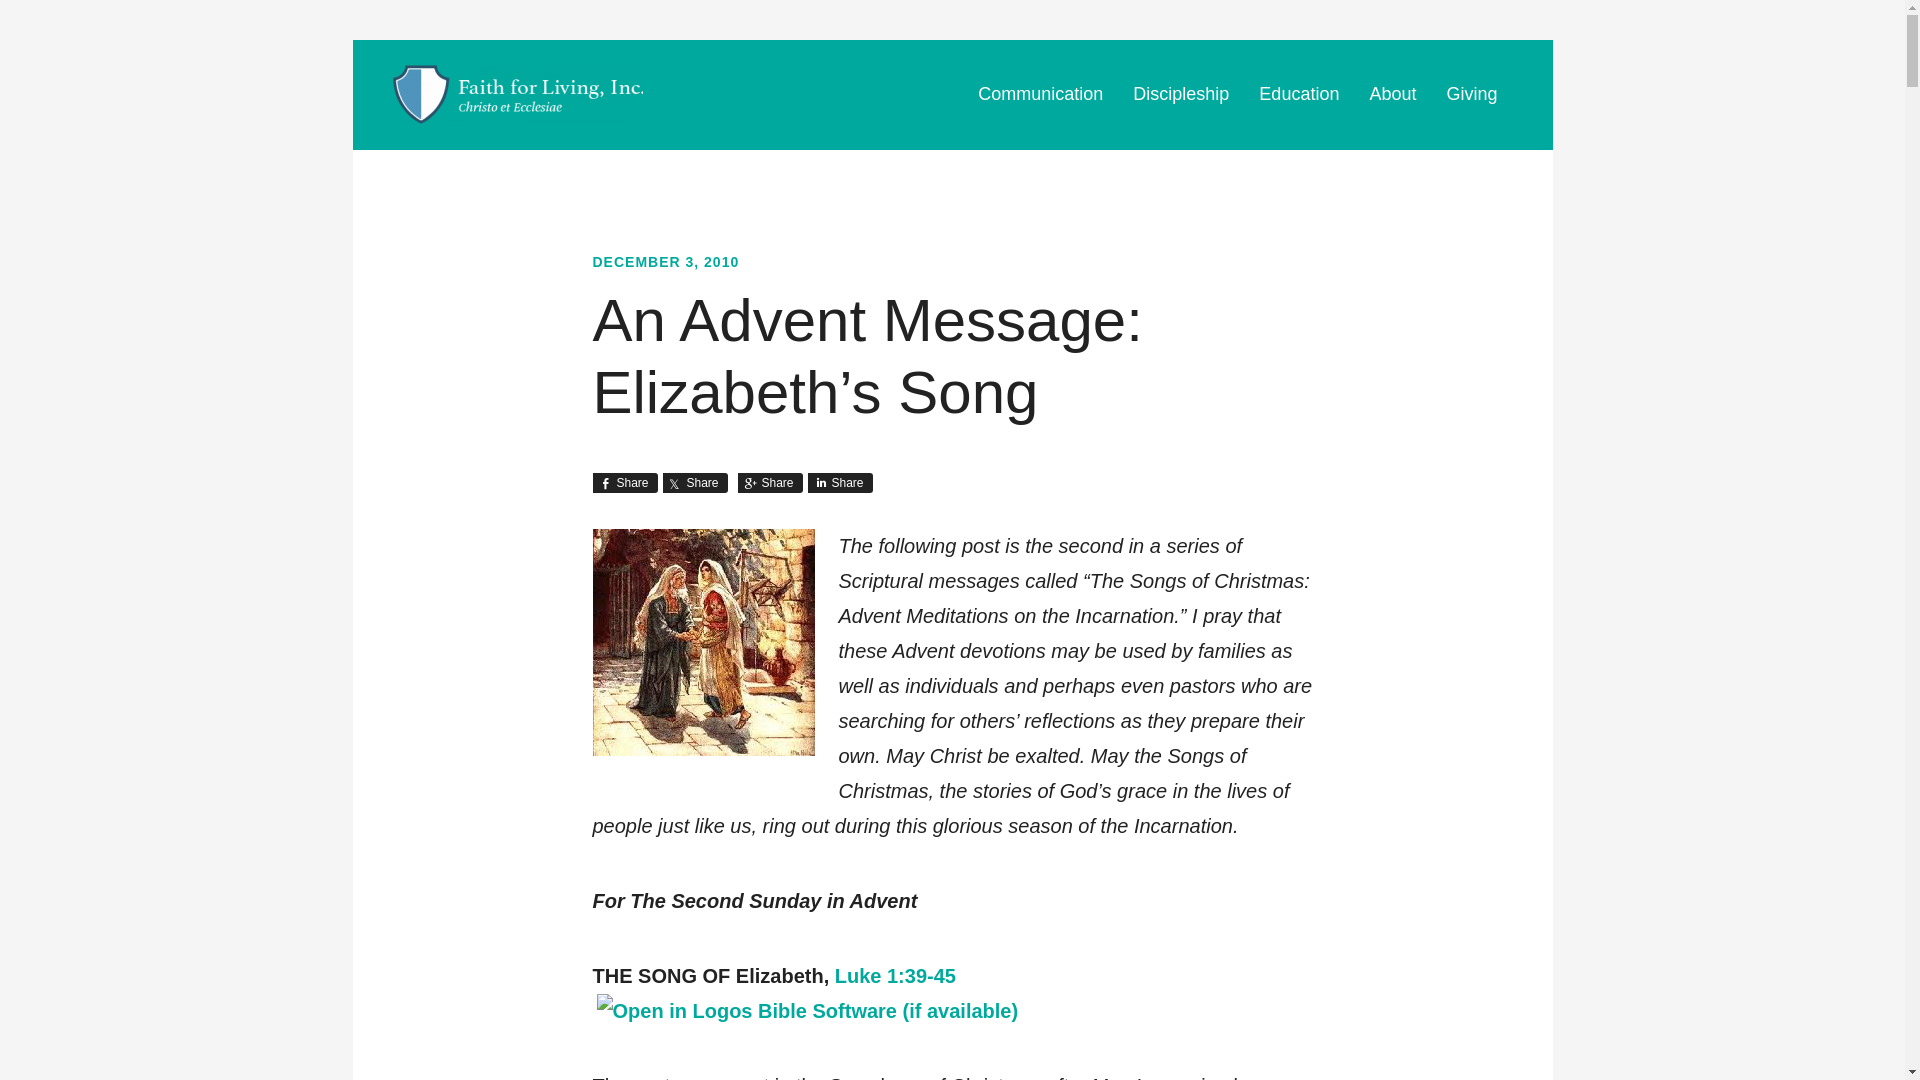 Image resolution: width=1920 pixels, height=1080 pixels. What do you see at coordinates (1298, 94) in the screenshot?
I see `Education` at bounding box center [1298, 94].